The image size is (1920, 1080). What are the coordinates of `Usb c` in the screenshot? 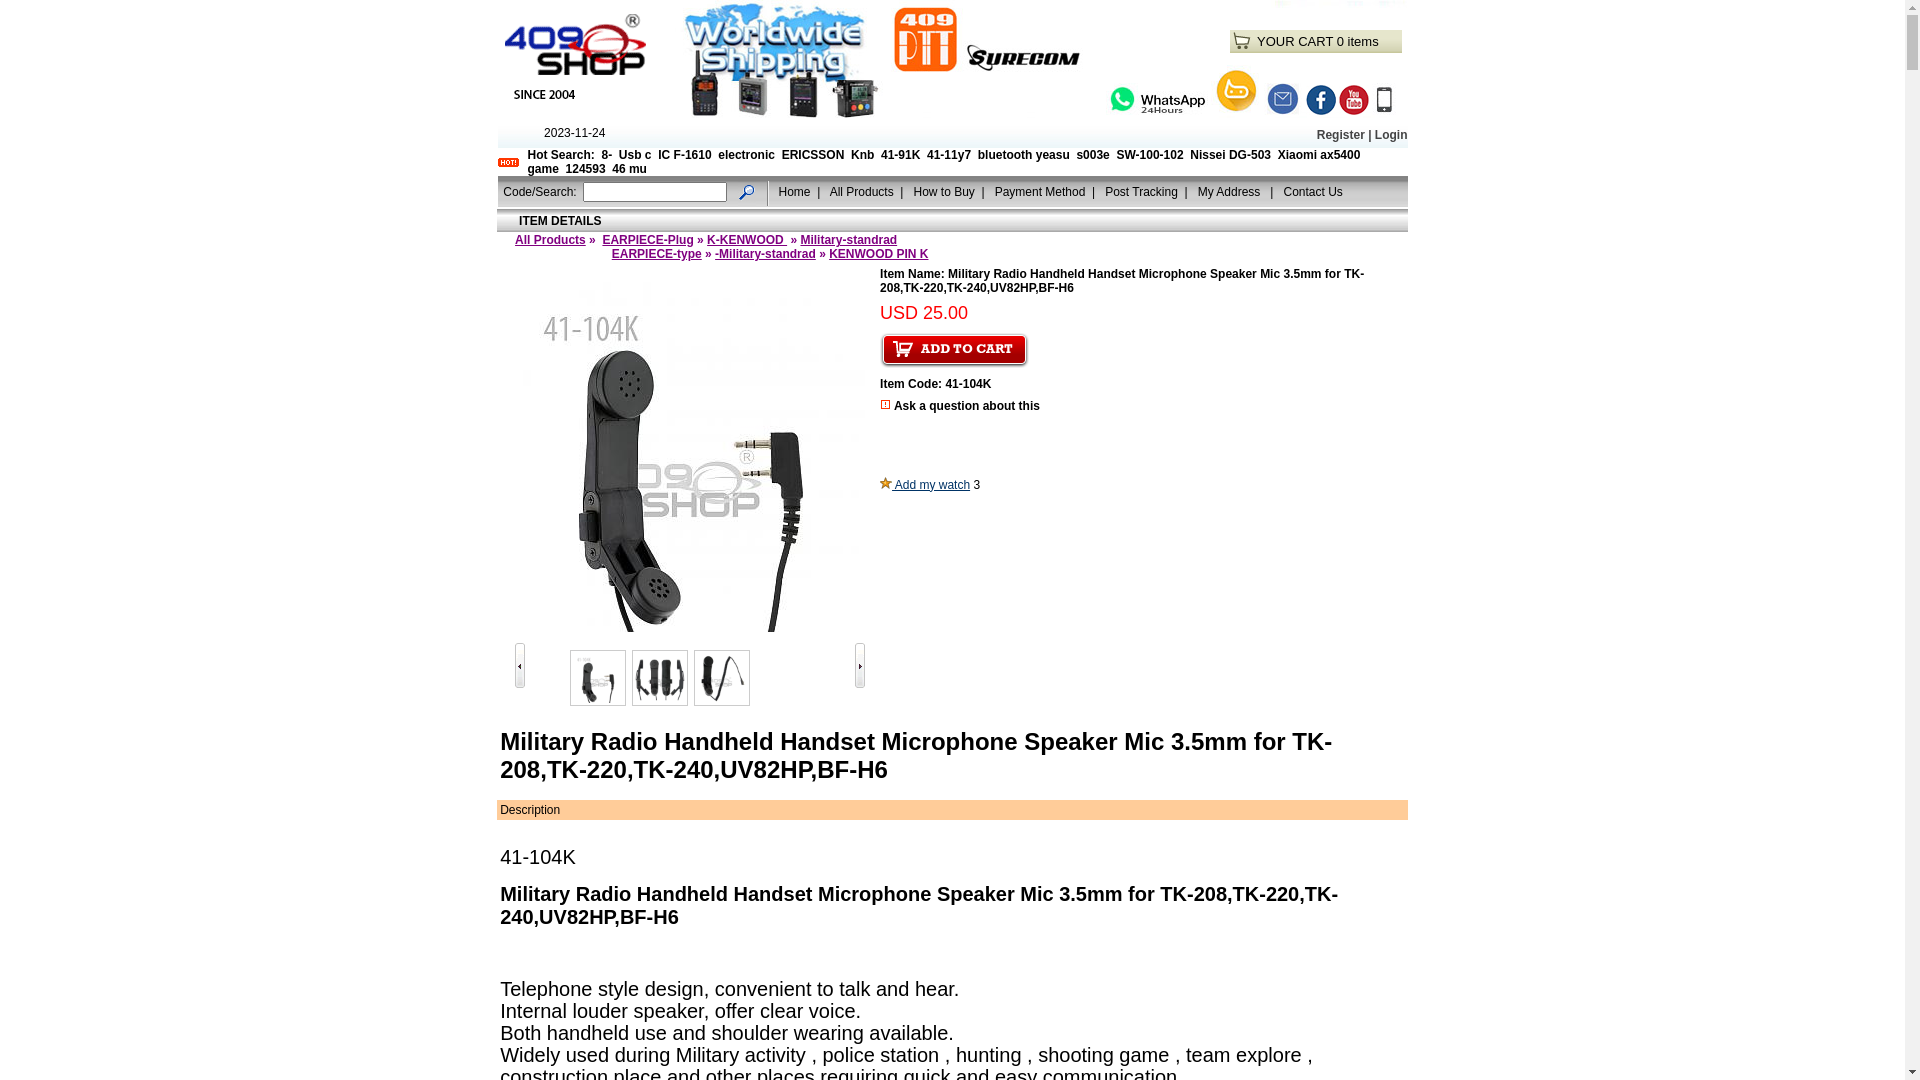 It's located at (636, 155).